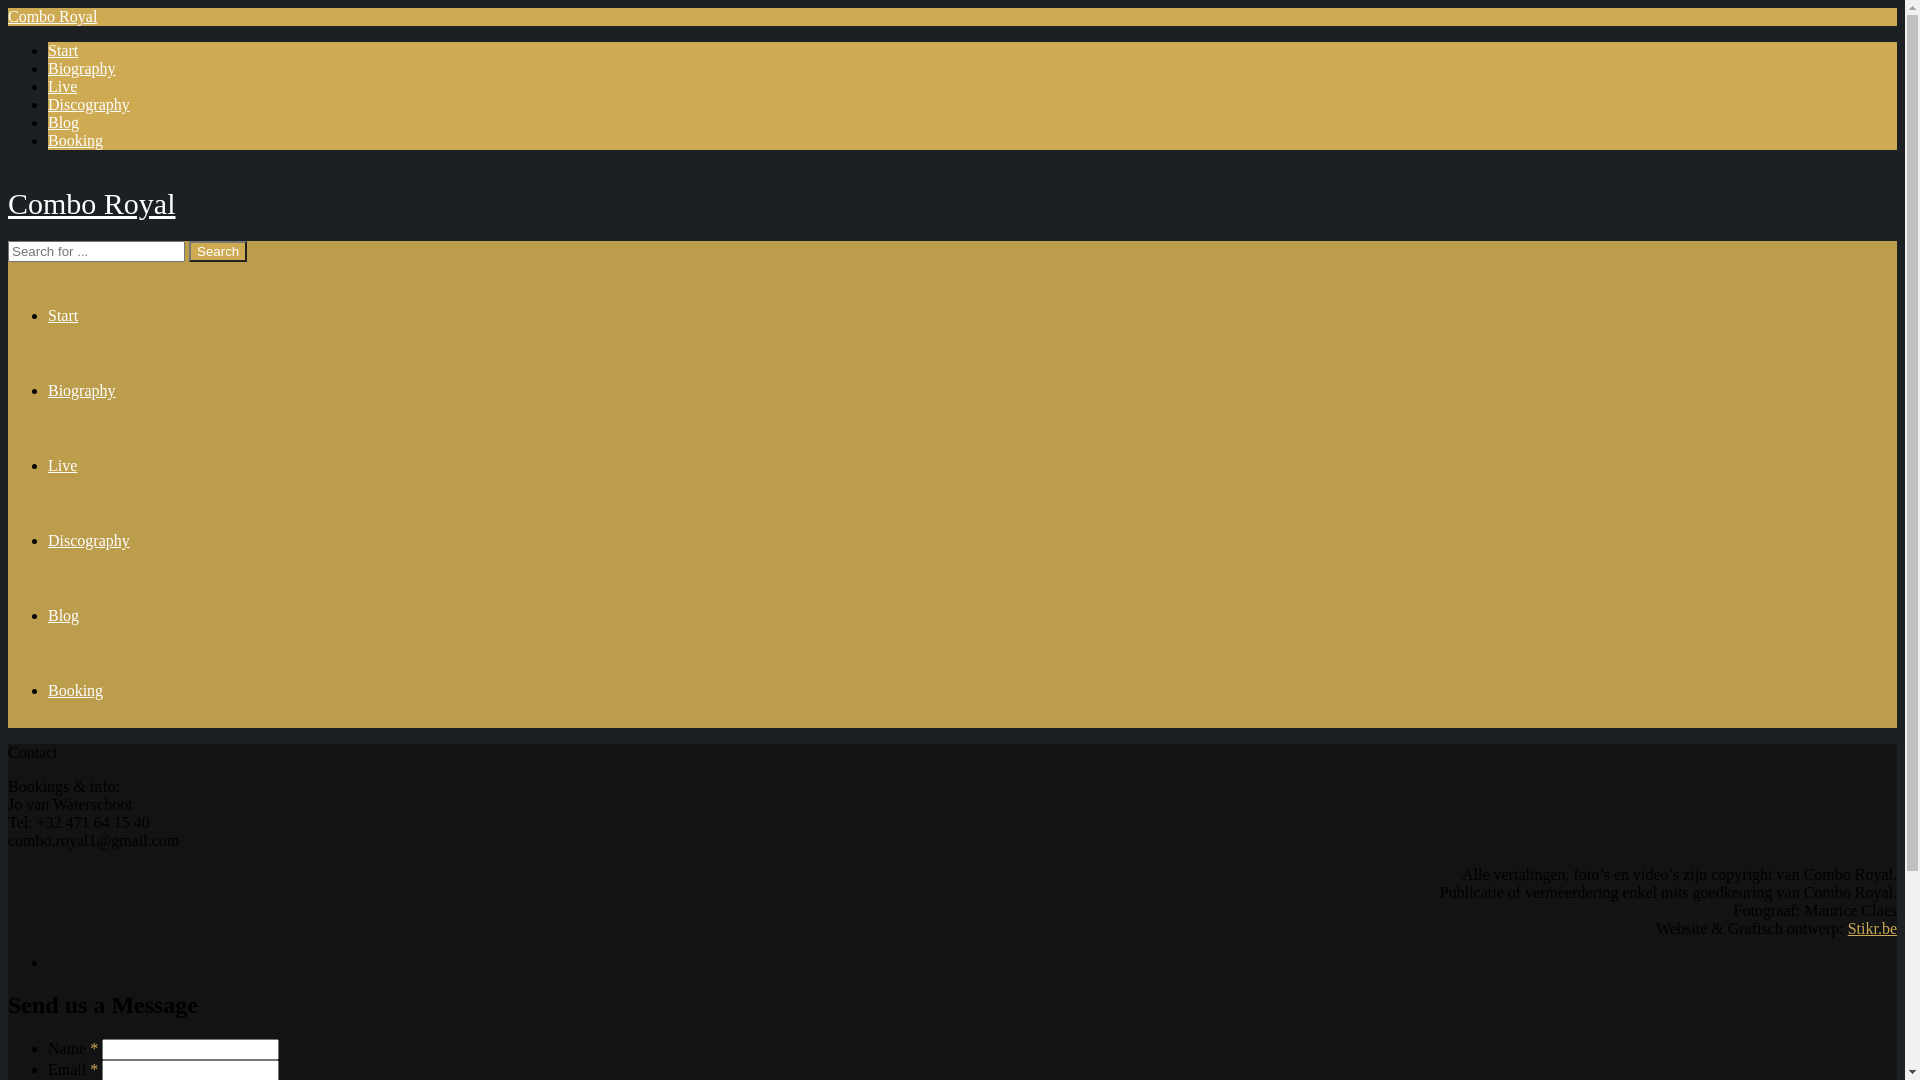 The height and width of the screenshot is (1080, 1920). I want to click on Blog, so click(64, 122).